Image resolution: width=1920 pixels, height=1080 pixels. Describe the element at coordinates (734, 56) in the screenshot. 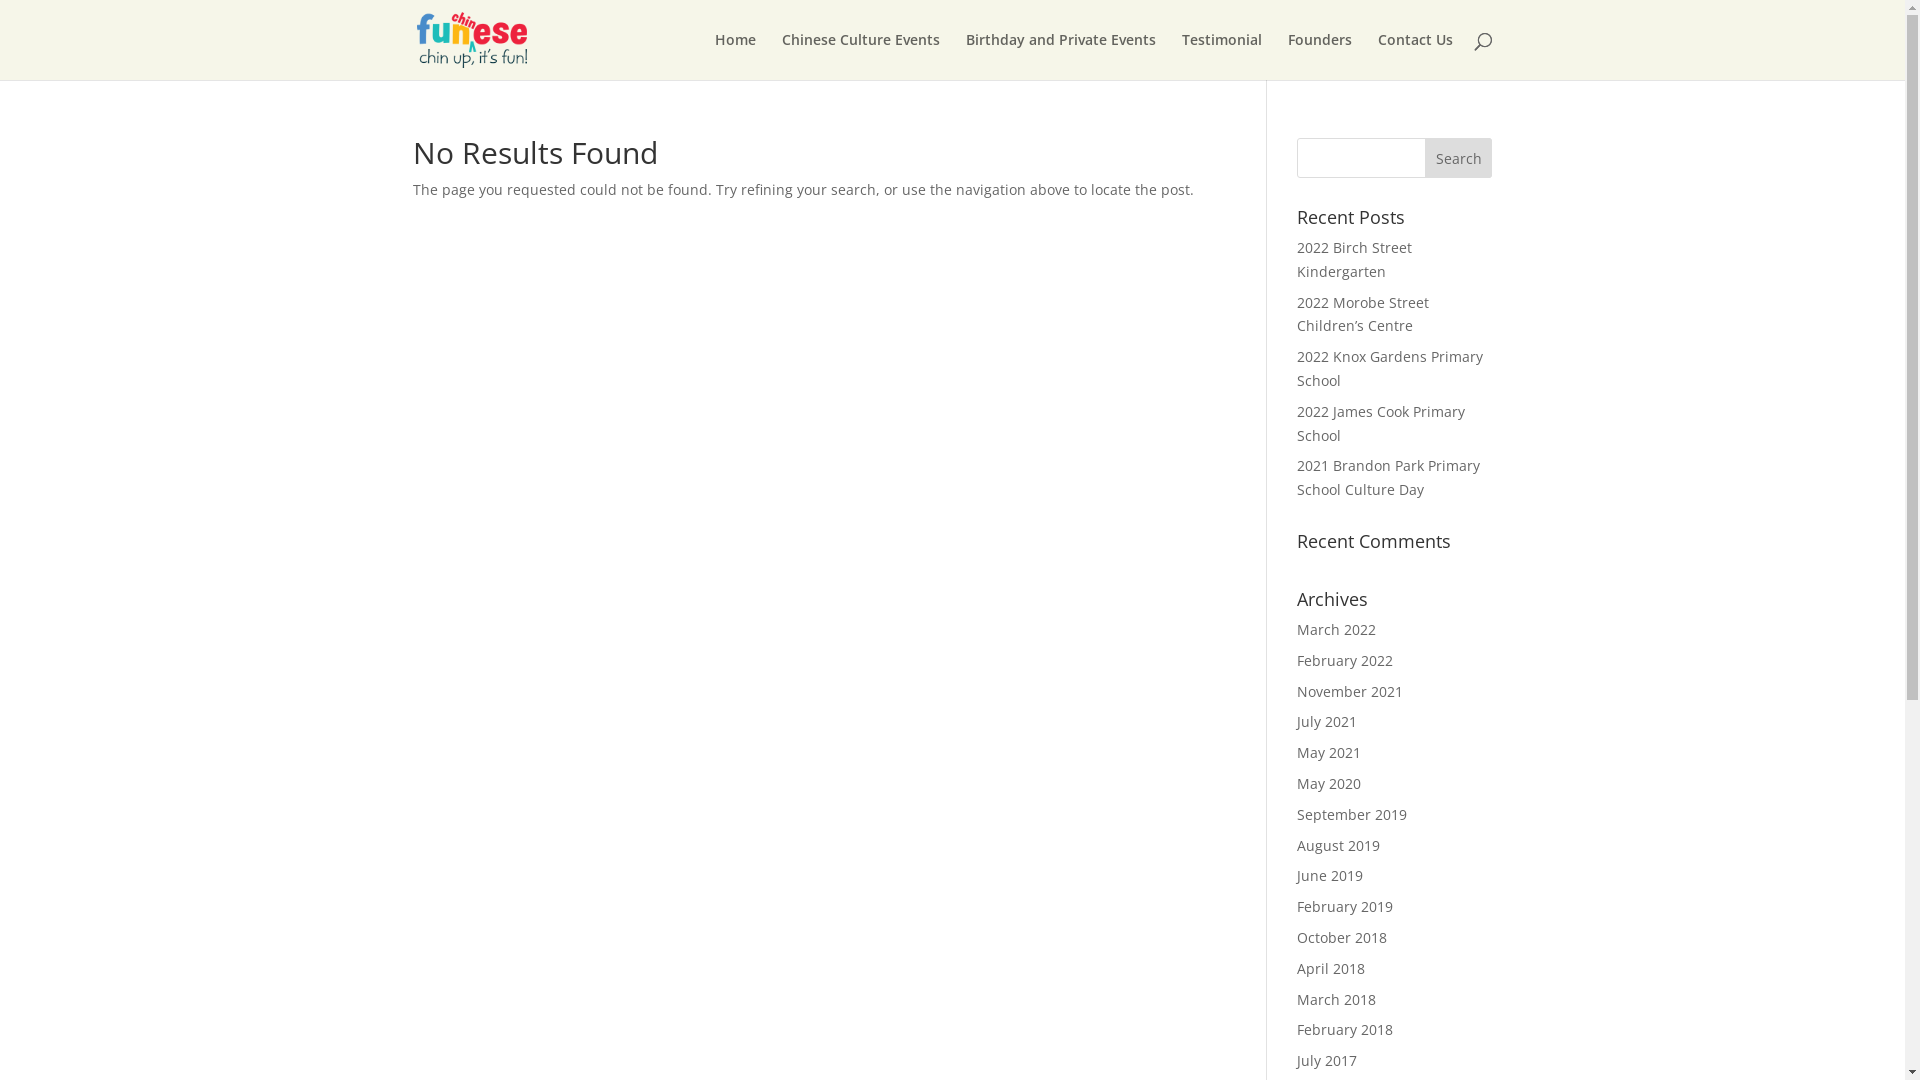

I see `Home` at that location.